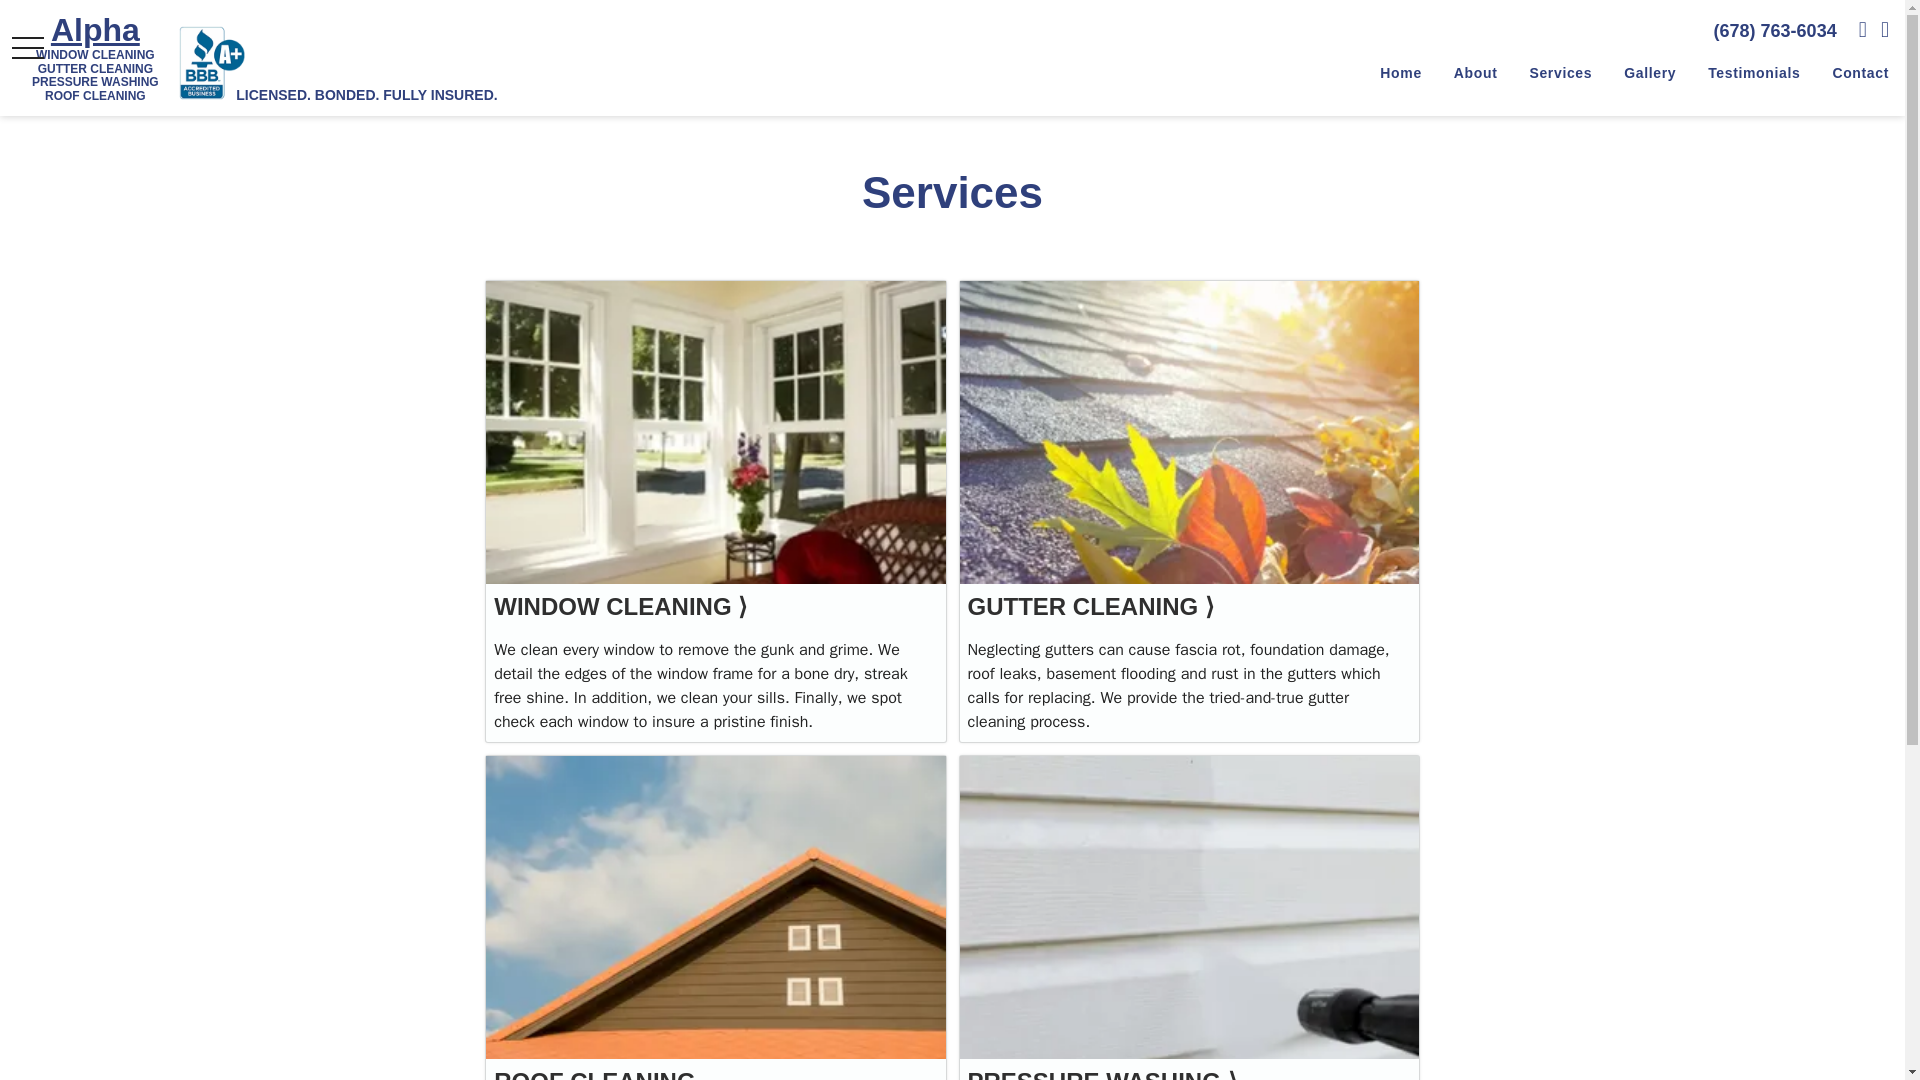 Image resolution: width=1920 pixels, height=1080 pixels. What do you see at coordinates (1400, 74) in the screenshot?
I see `Home` at bounding box center [1400, 74].